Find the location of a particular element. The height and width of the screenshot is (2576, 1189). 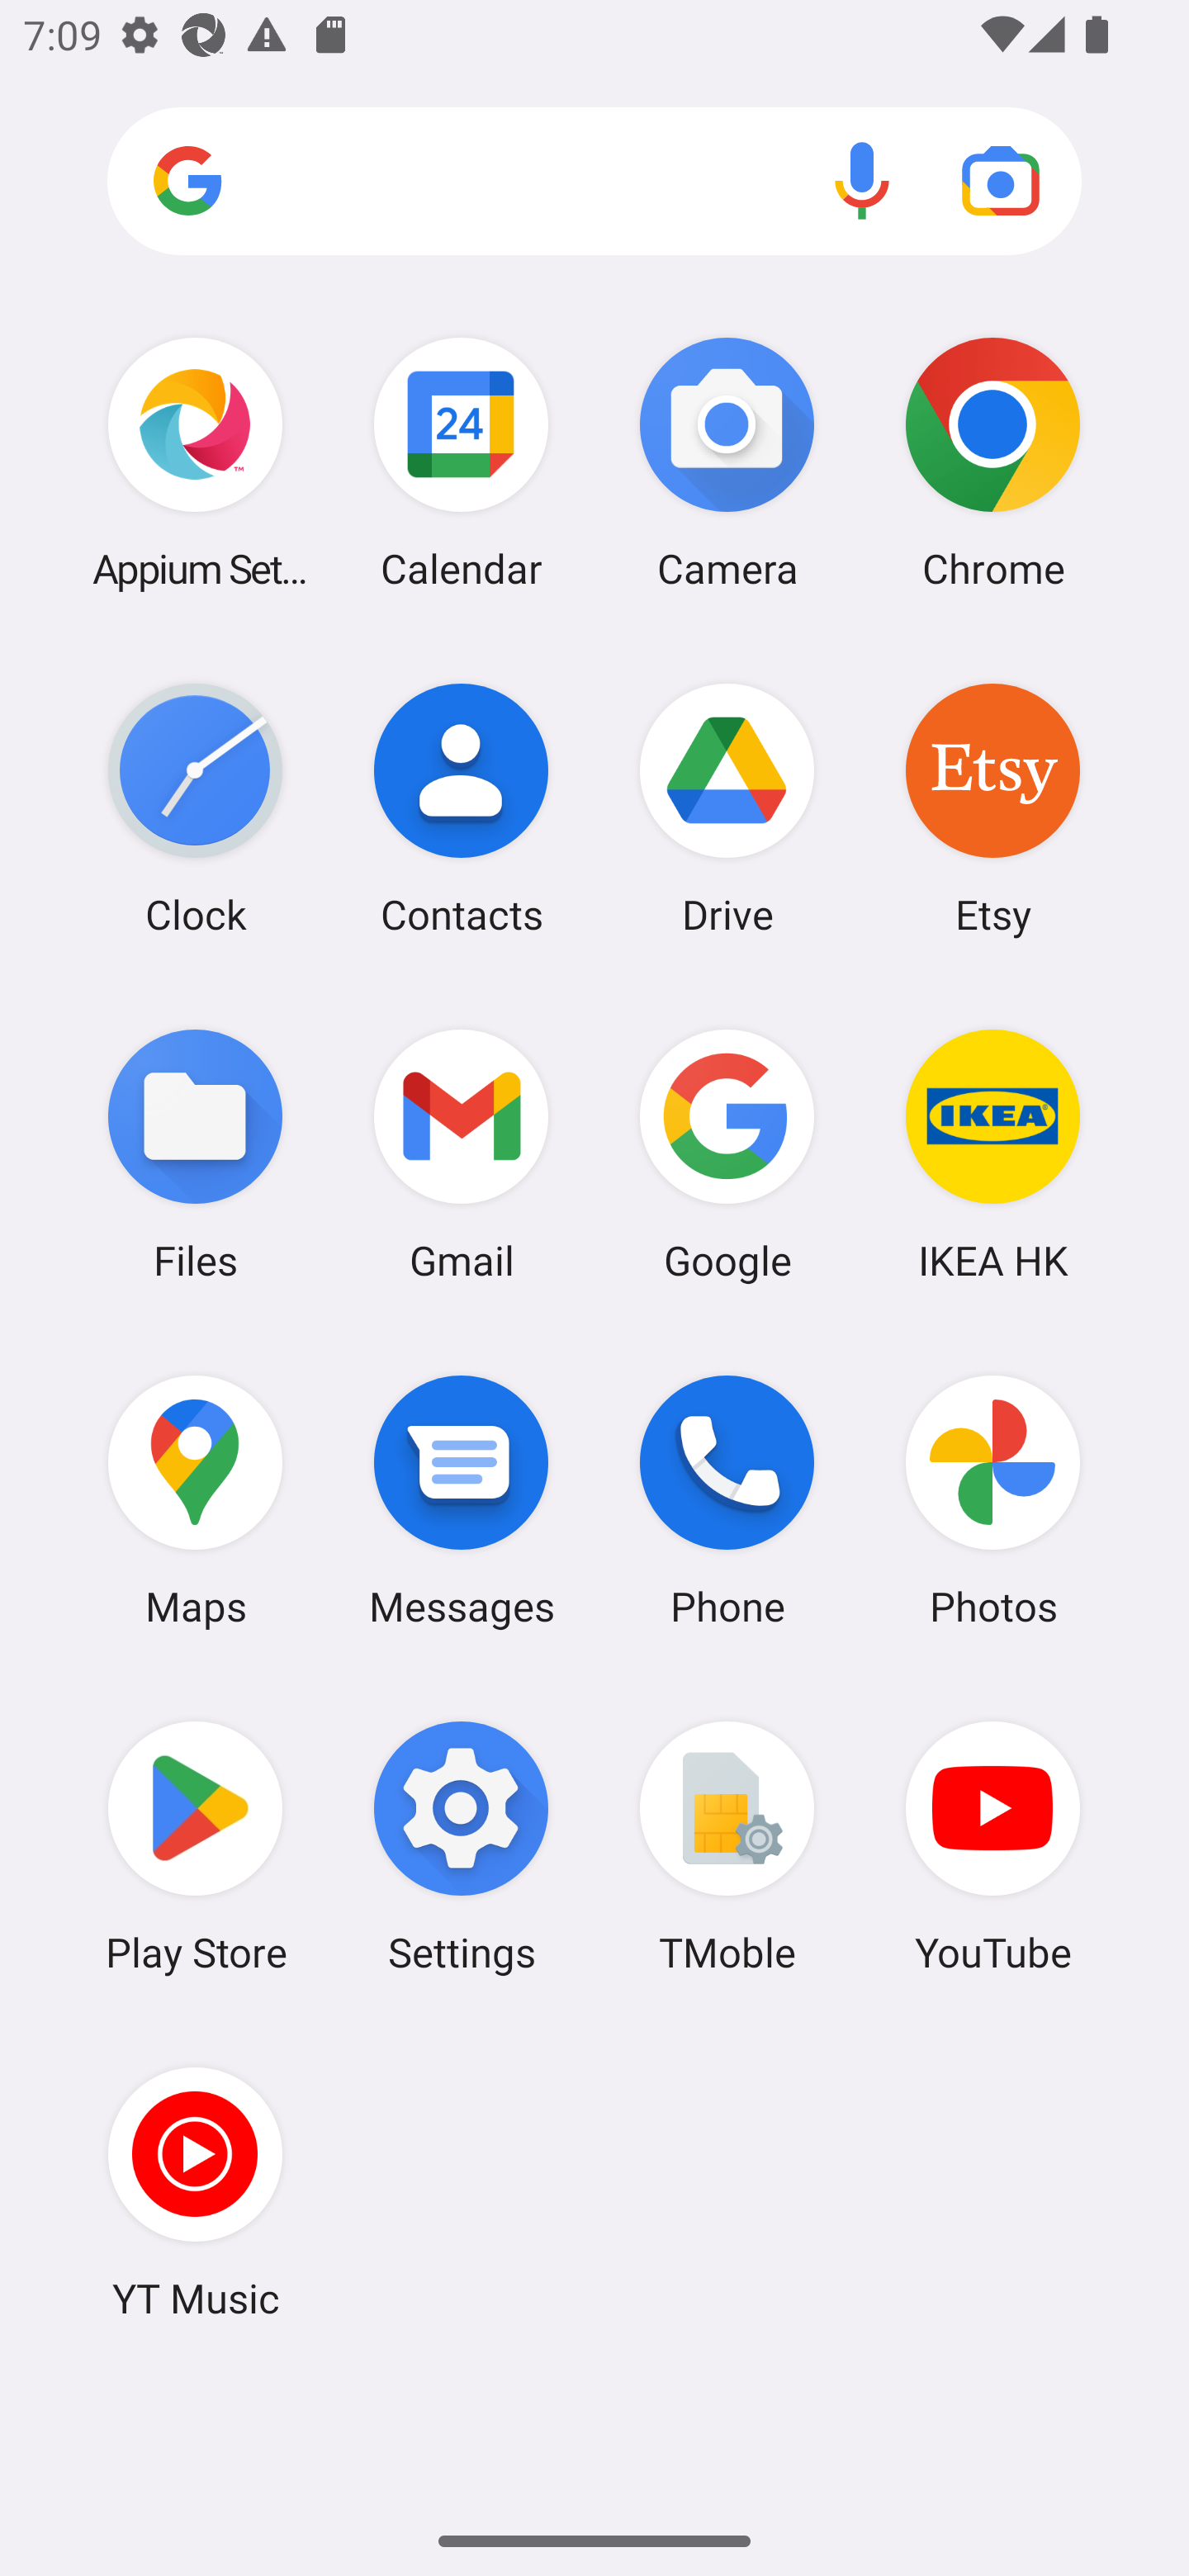

TMoble is located at coordinates (727, 1847).